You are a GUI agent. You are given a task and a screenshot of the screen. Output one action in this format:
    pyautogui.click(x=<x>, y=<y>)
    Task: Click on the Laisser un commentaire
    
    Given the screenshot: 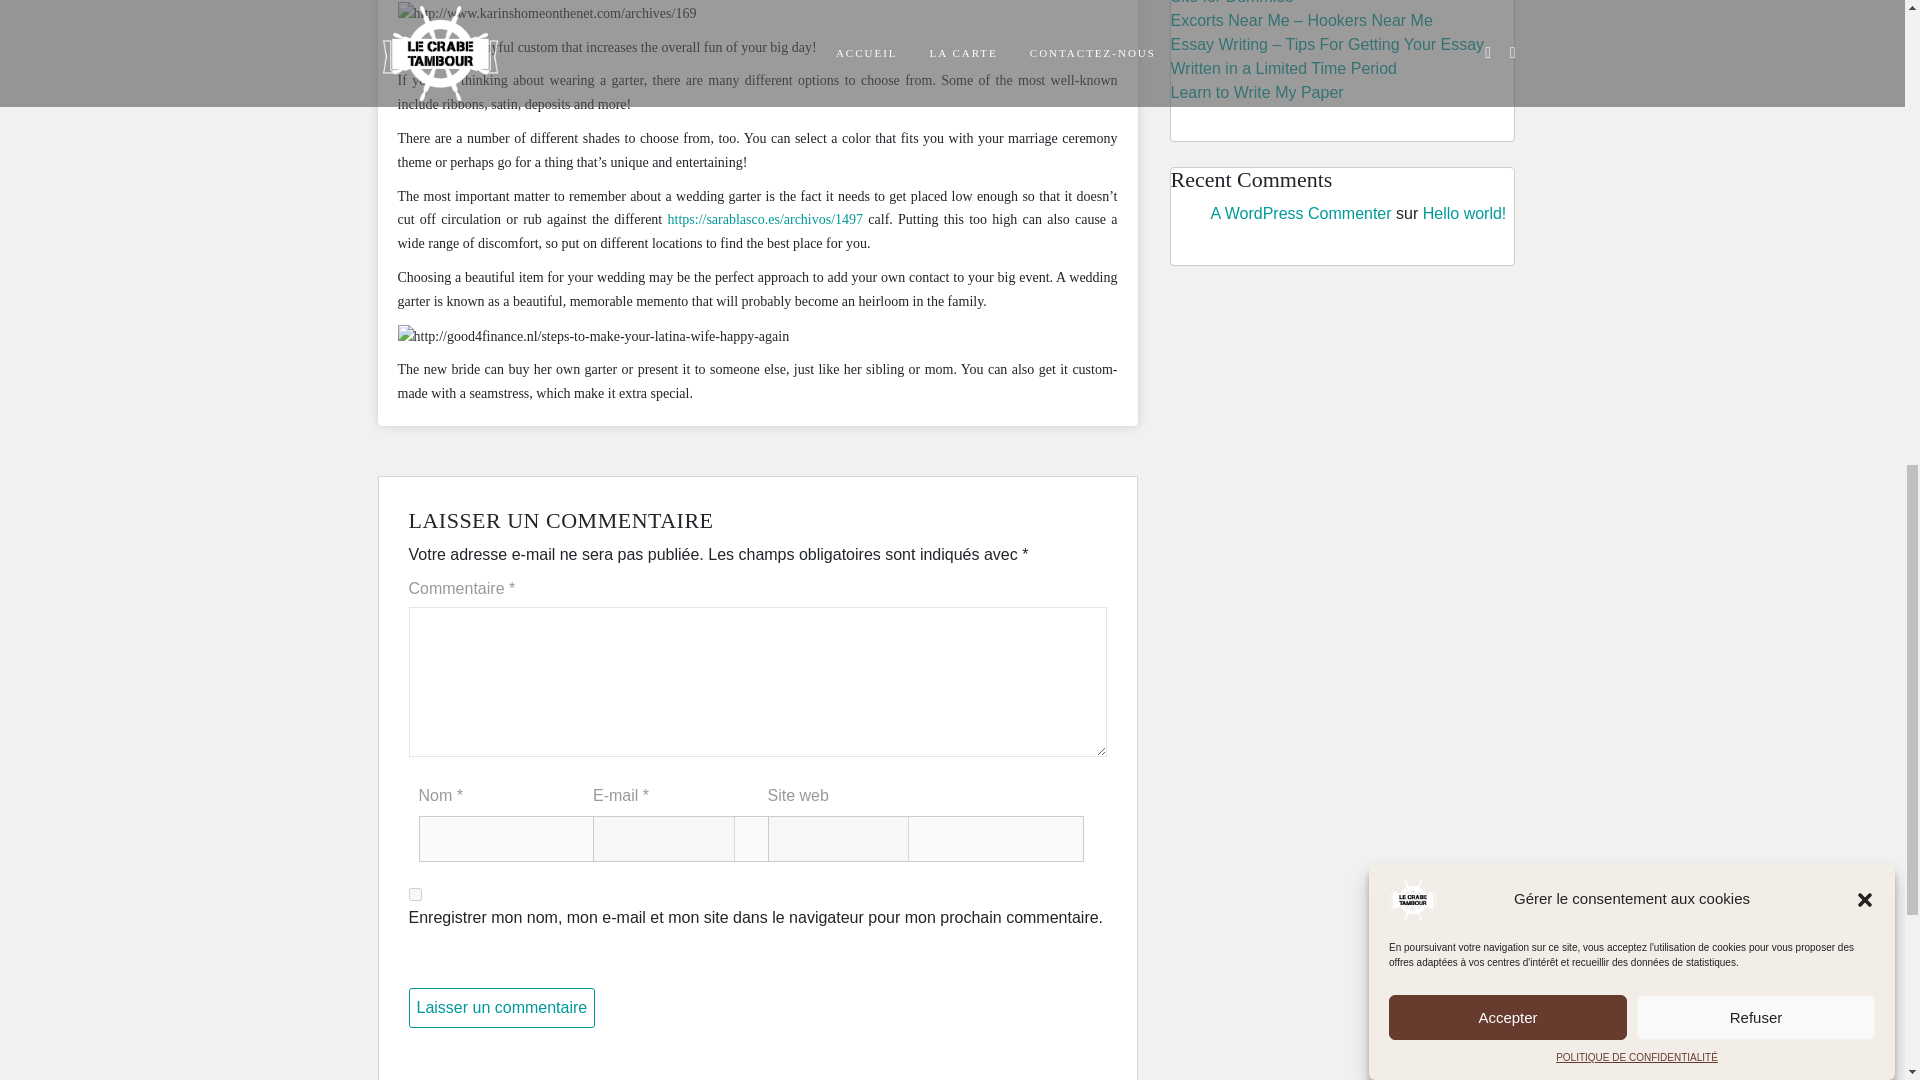 What is the action you would take?
    pyautogui.click(x=501, y=1008)
    